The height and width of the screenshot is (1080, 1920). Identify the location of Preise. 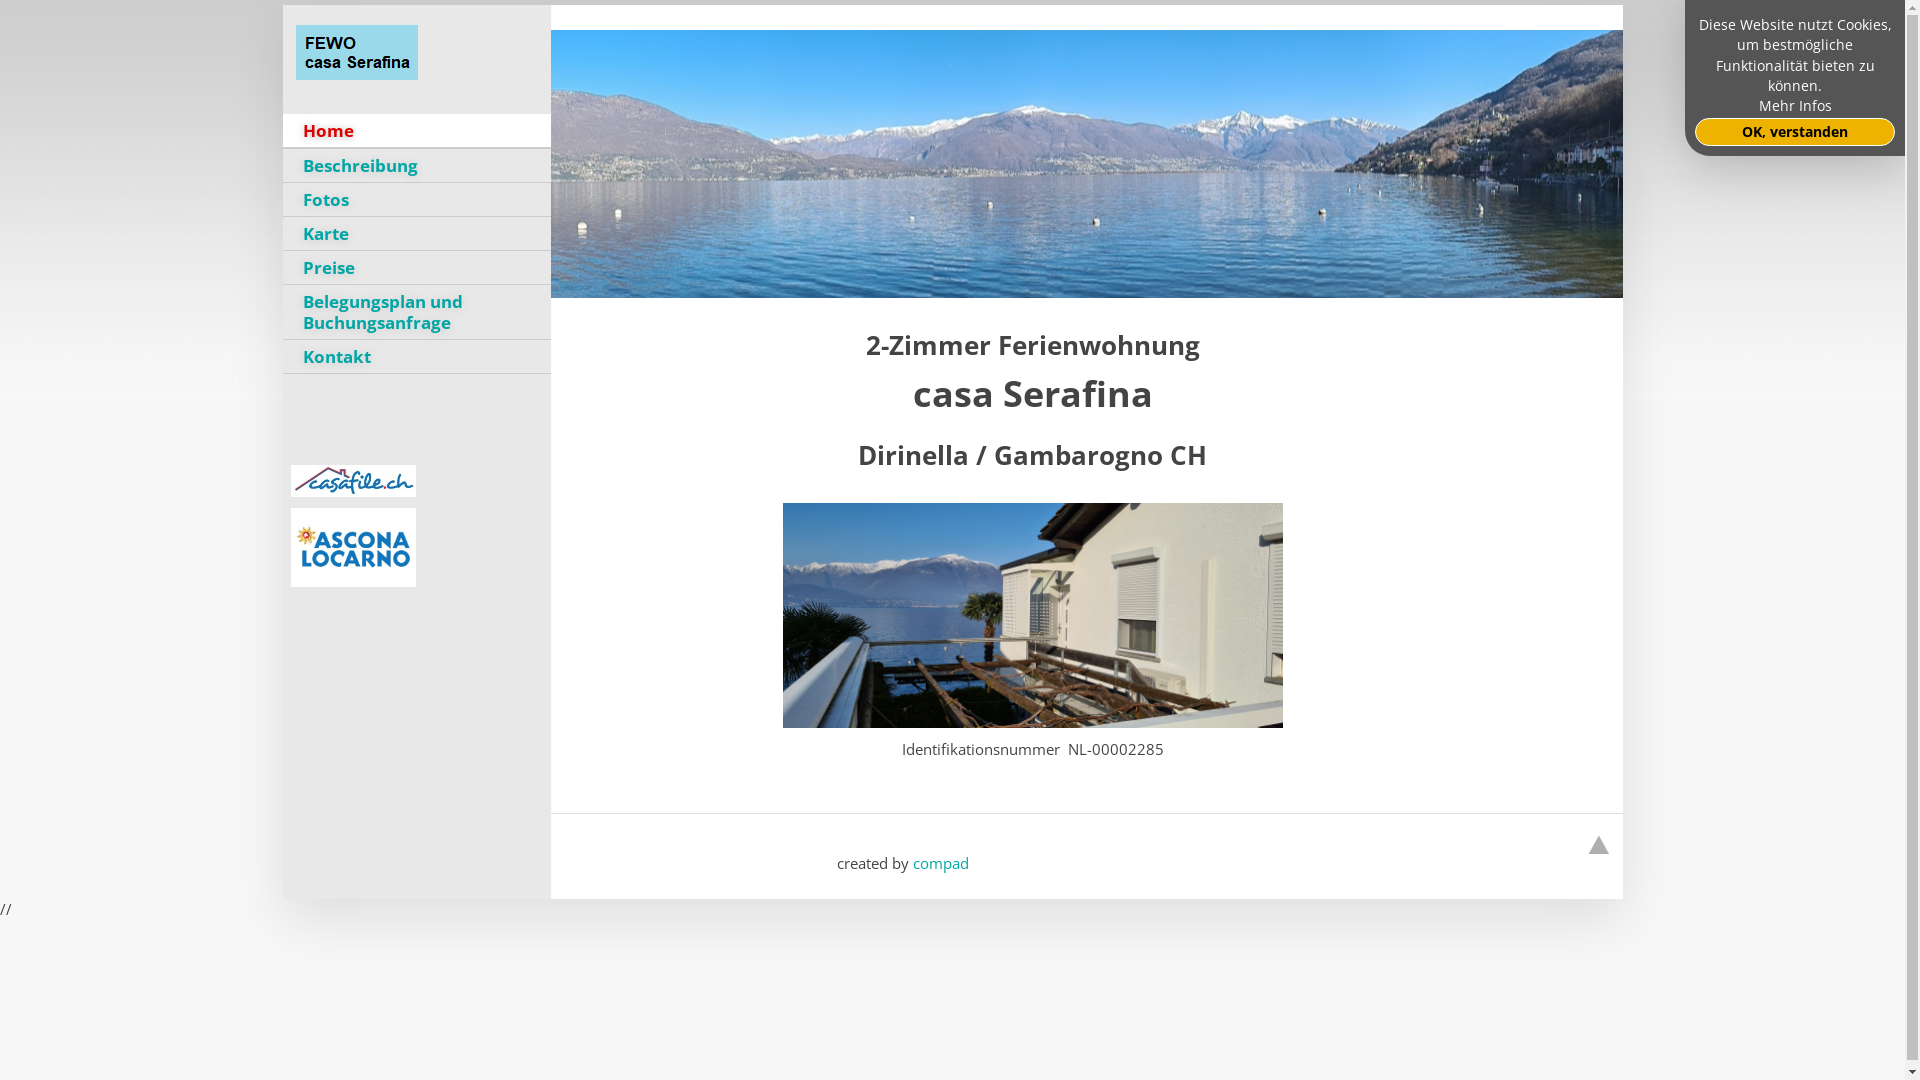
(416, 268).